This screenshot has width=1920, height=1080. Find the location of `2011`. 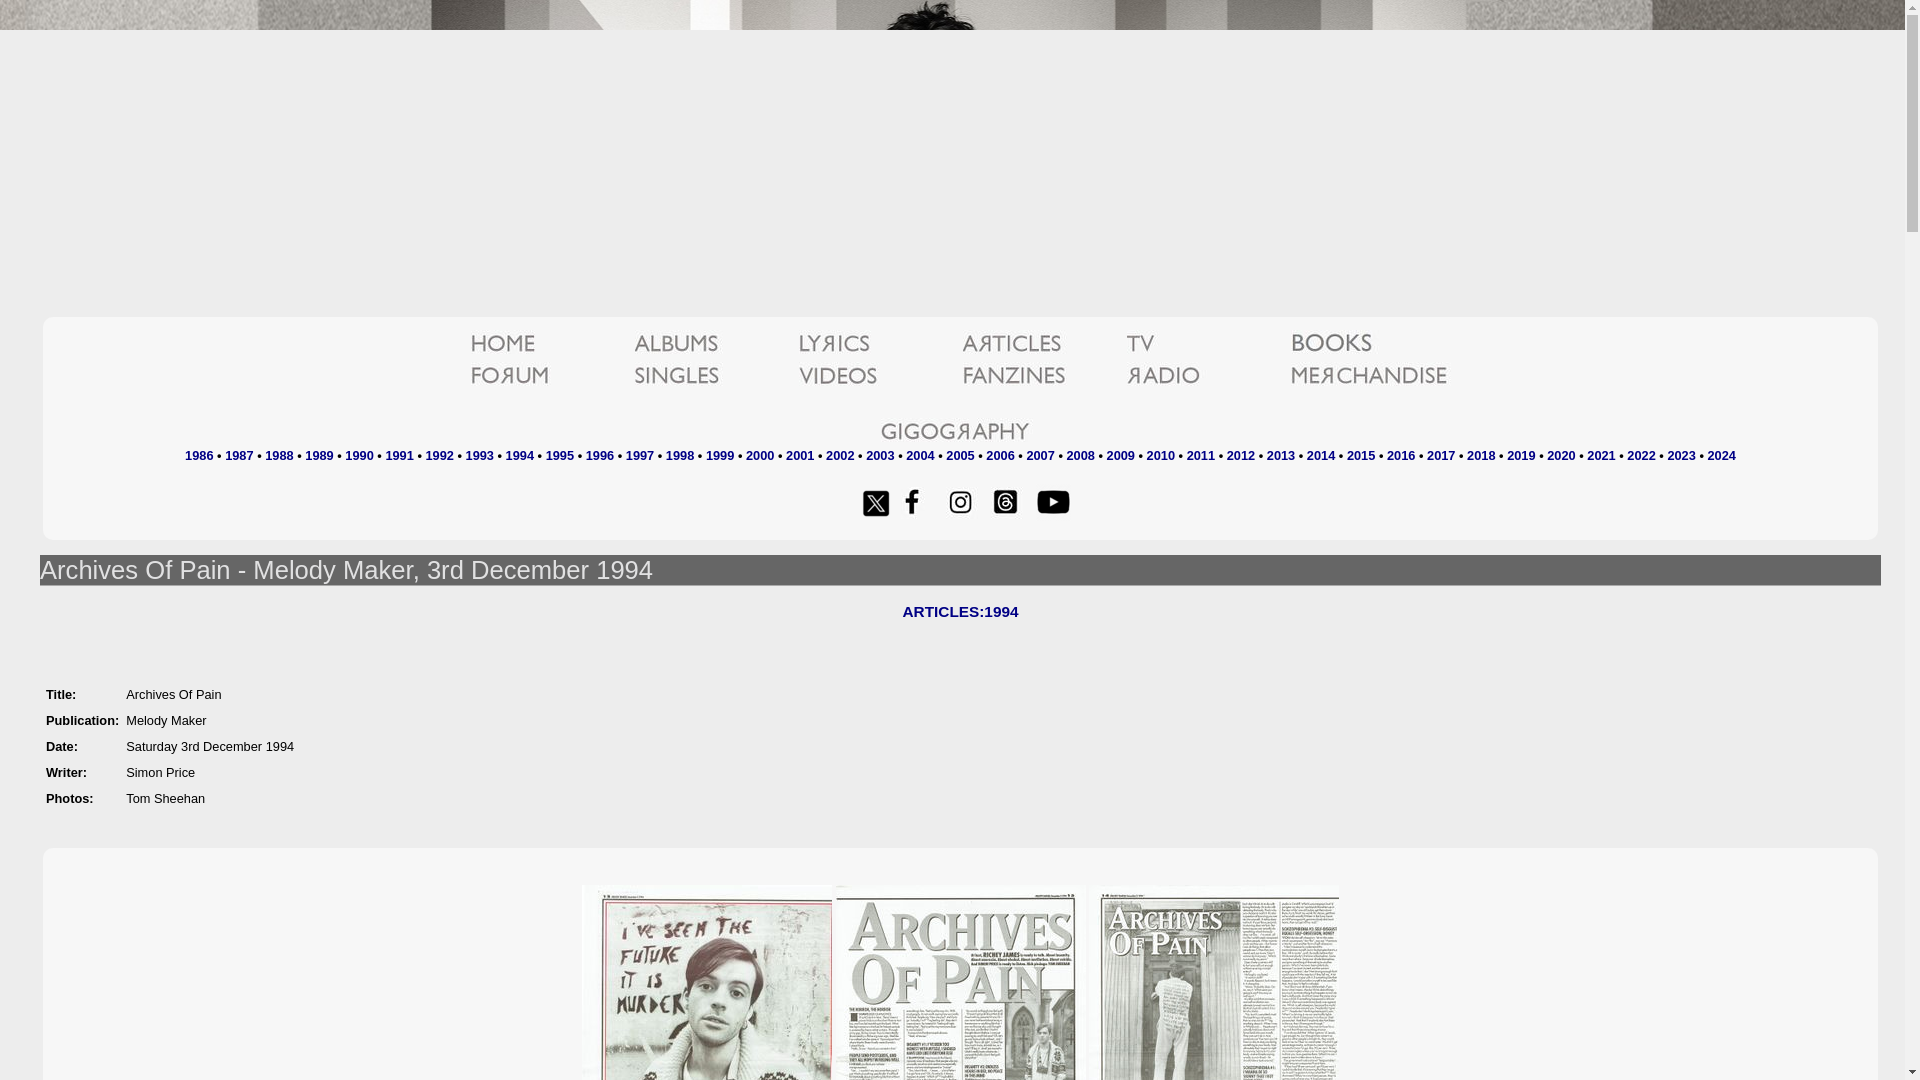

2011 is located at coordinates (1200, 456).